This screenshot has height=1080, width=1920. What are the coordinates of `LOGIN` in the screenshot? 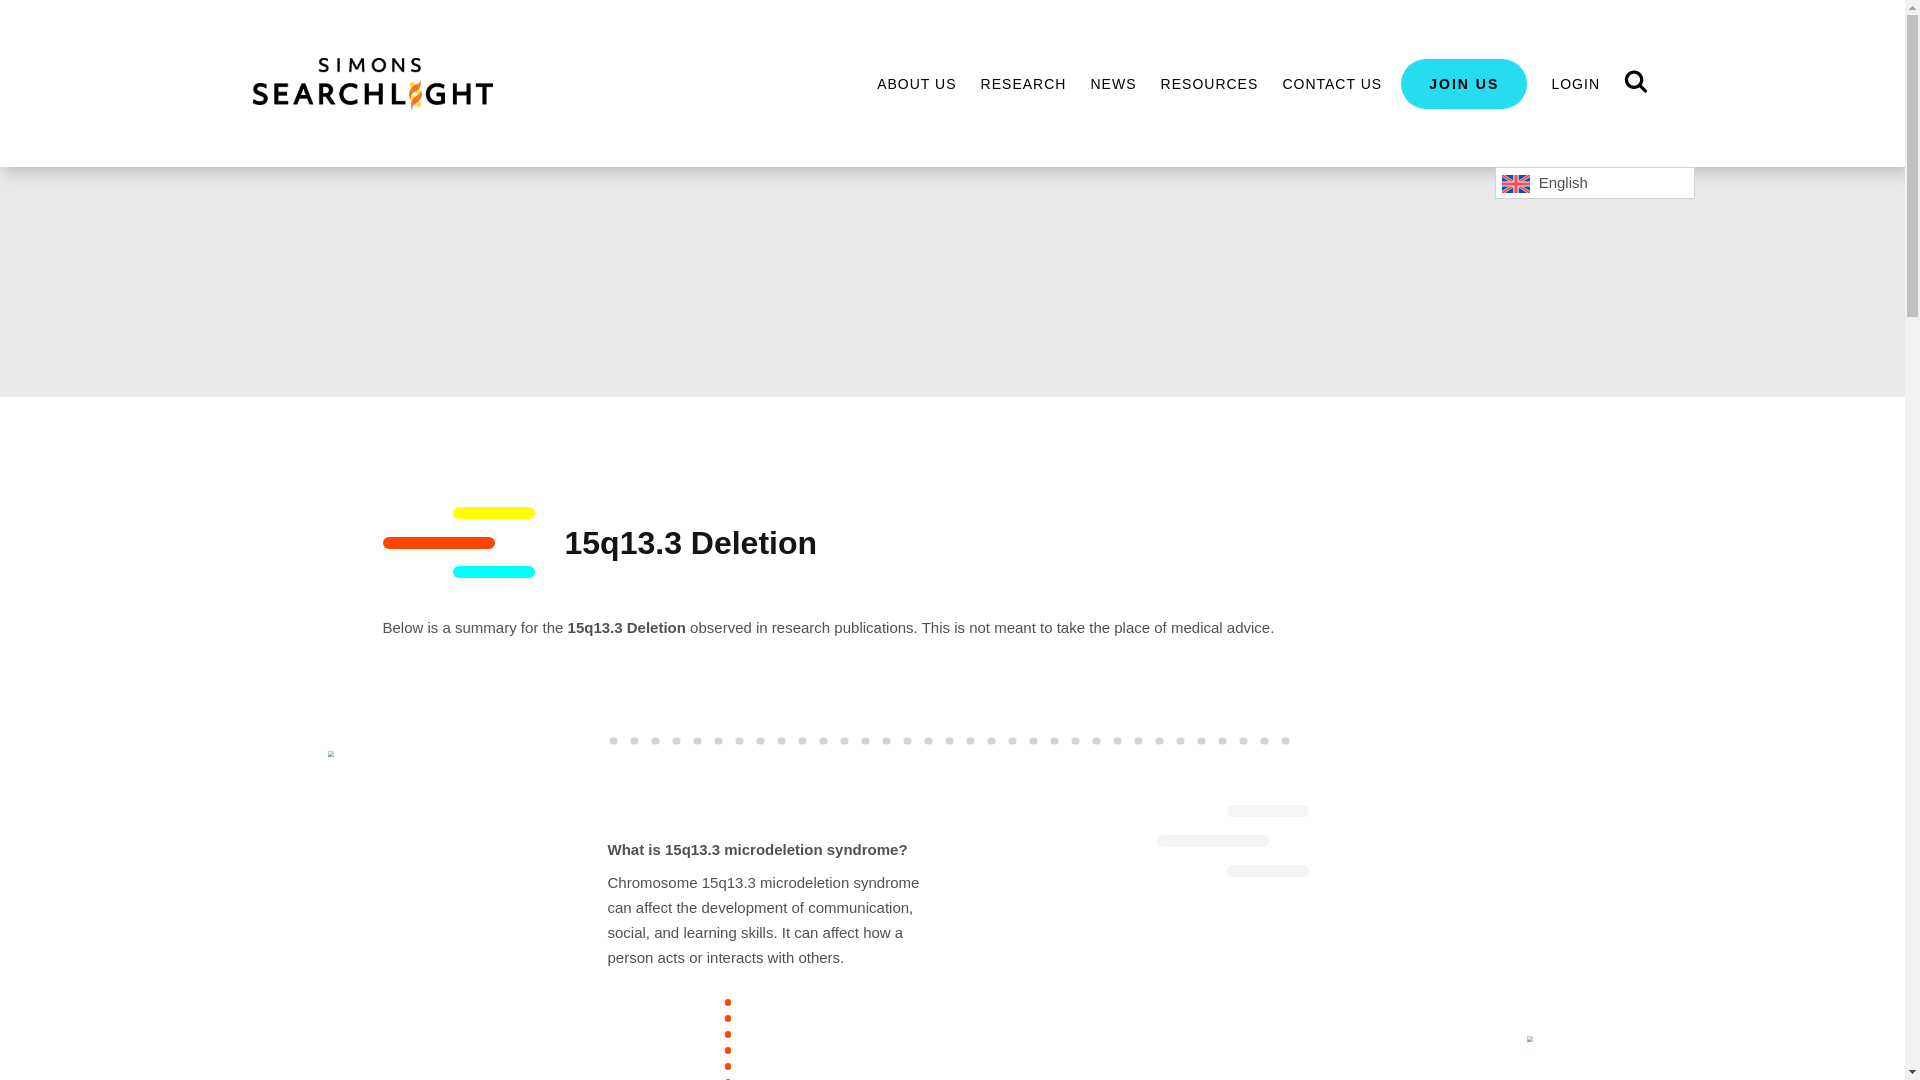 It's located at (1575, 83).